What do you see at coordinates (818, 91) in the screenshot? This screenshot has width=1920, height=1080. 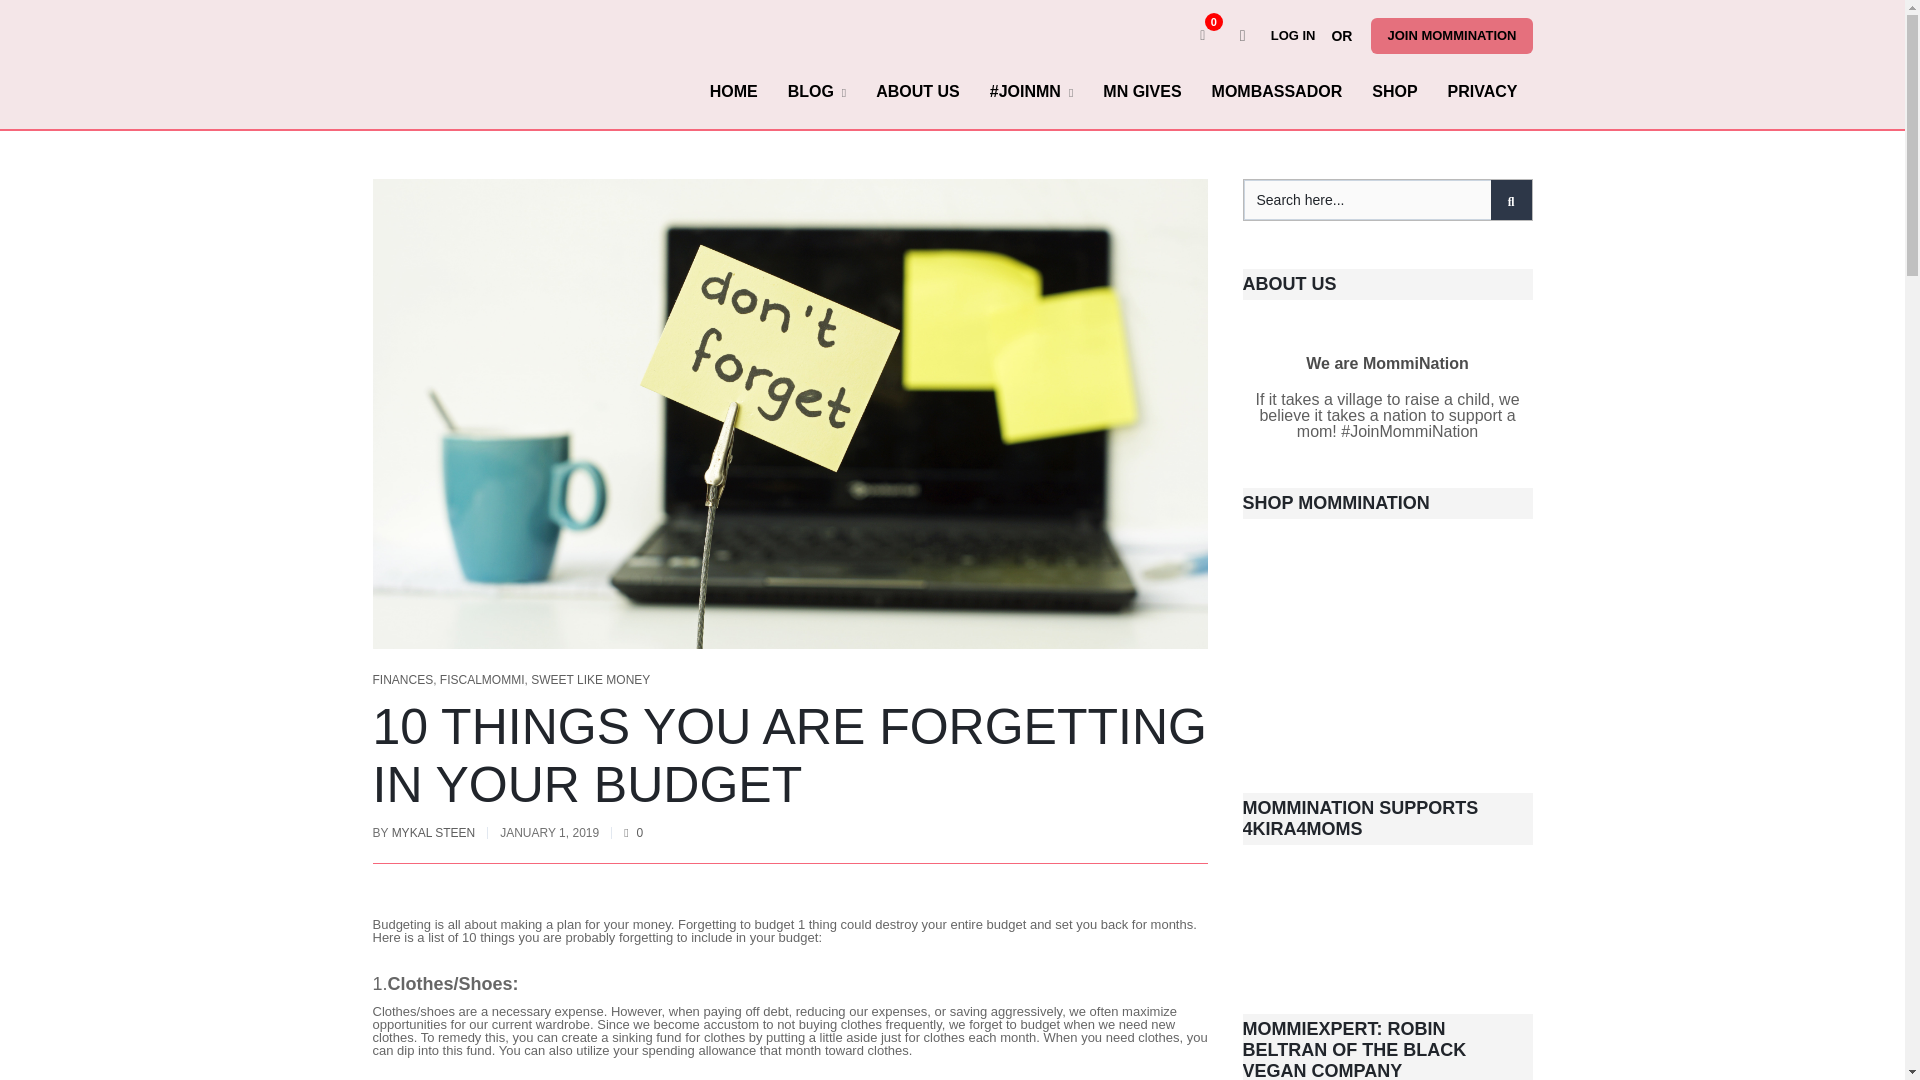 I see `BLOG` at bounding box center [818, 91].